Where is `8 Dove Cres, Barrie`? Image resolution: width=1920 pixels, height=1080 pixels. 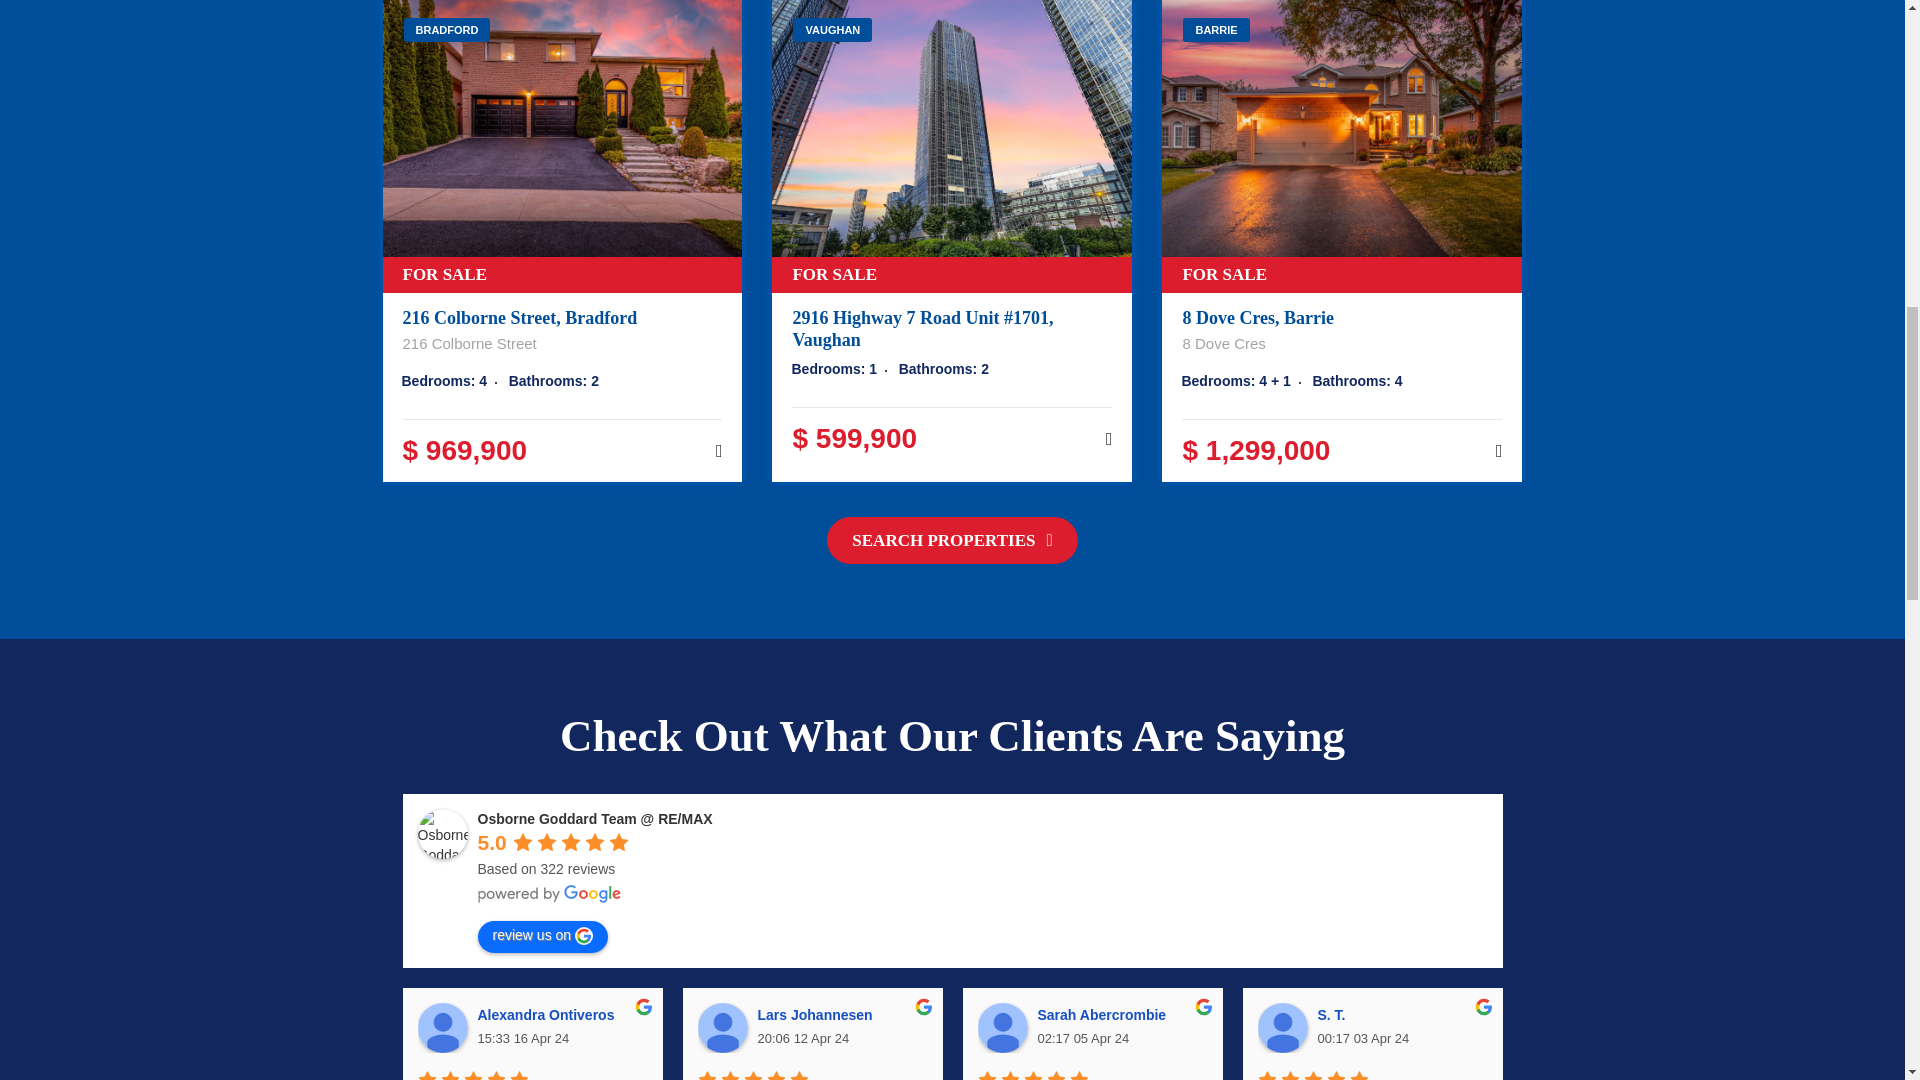 8 Dove Cres, Barrie is located at coordinates (1342, 146).